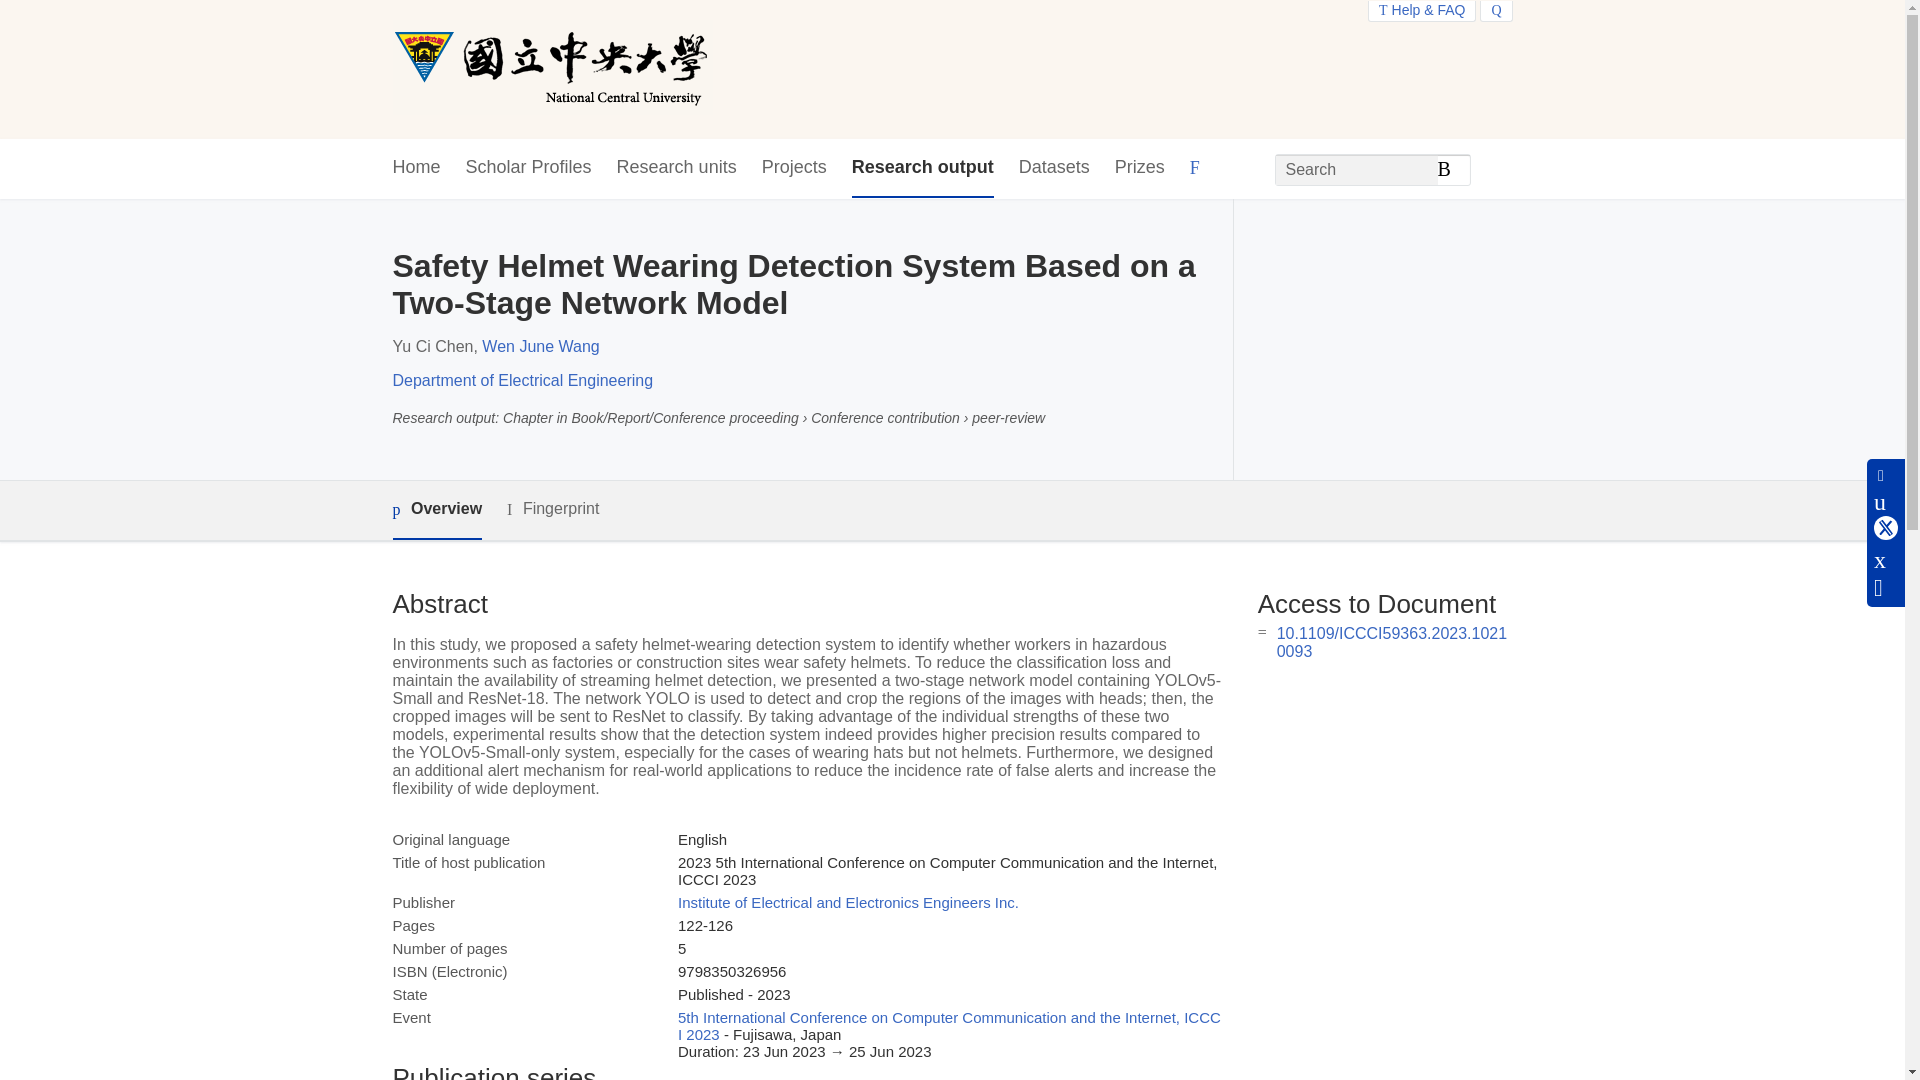  Describe the element at coordinates (552, 69) in the screenshot. I see `National Central University Home` at that location.